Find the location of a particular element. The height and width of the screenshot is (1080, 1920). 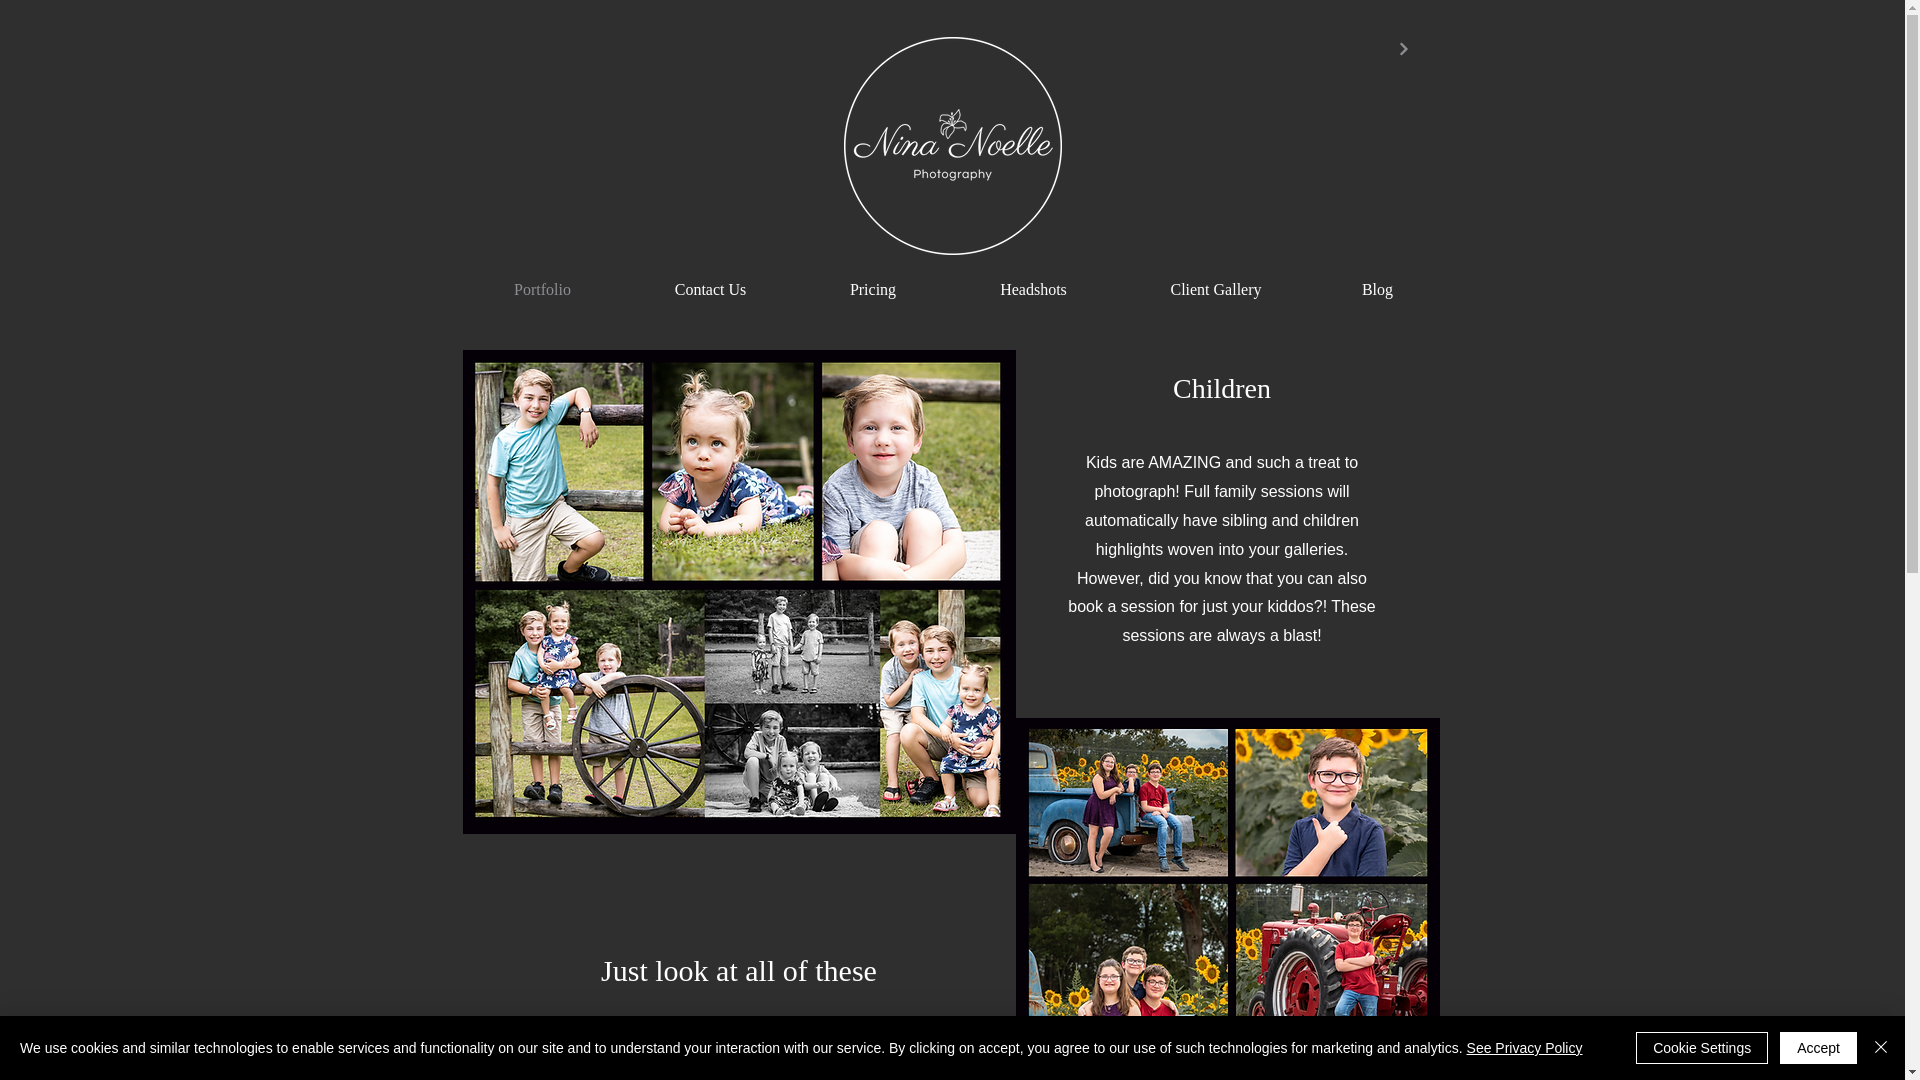

Cookie Settings is located at coordinates (1702, 1048).